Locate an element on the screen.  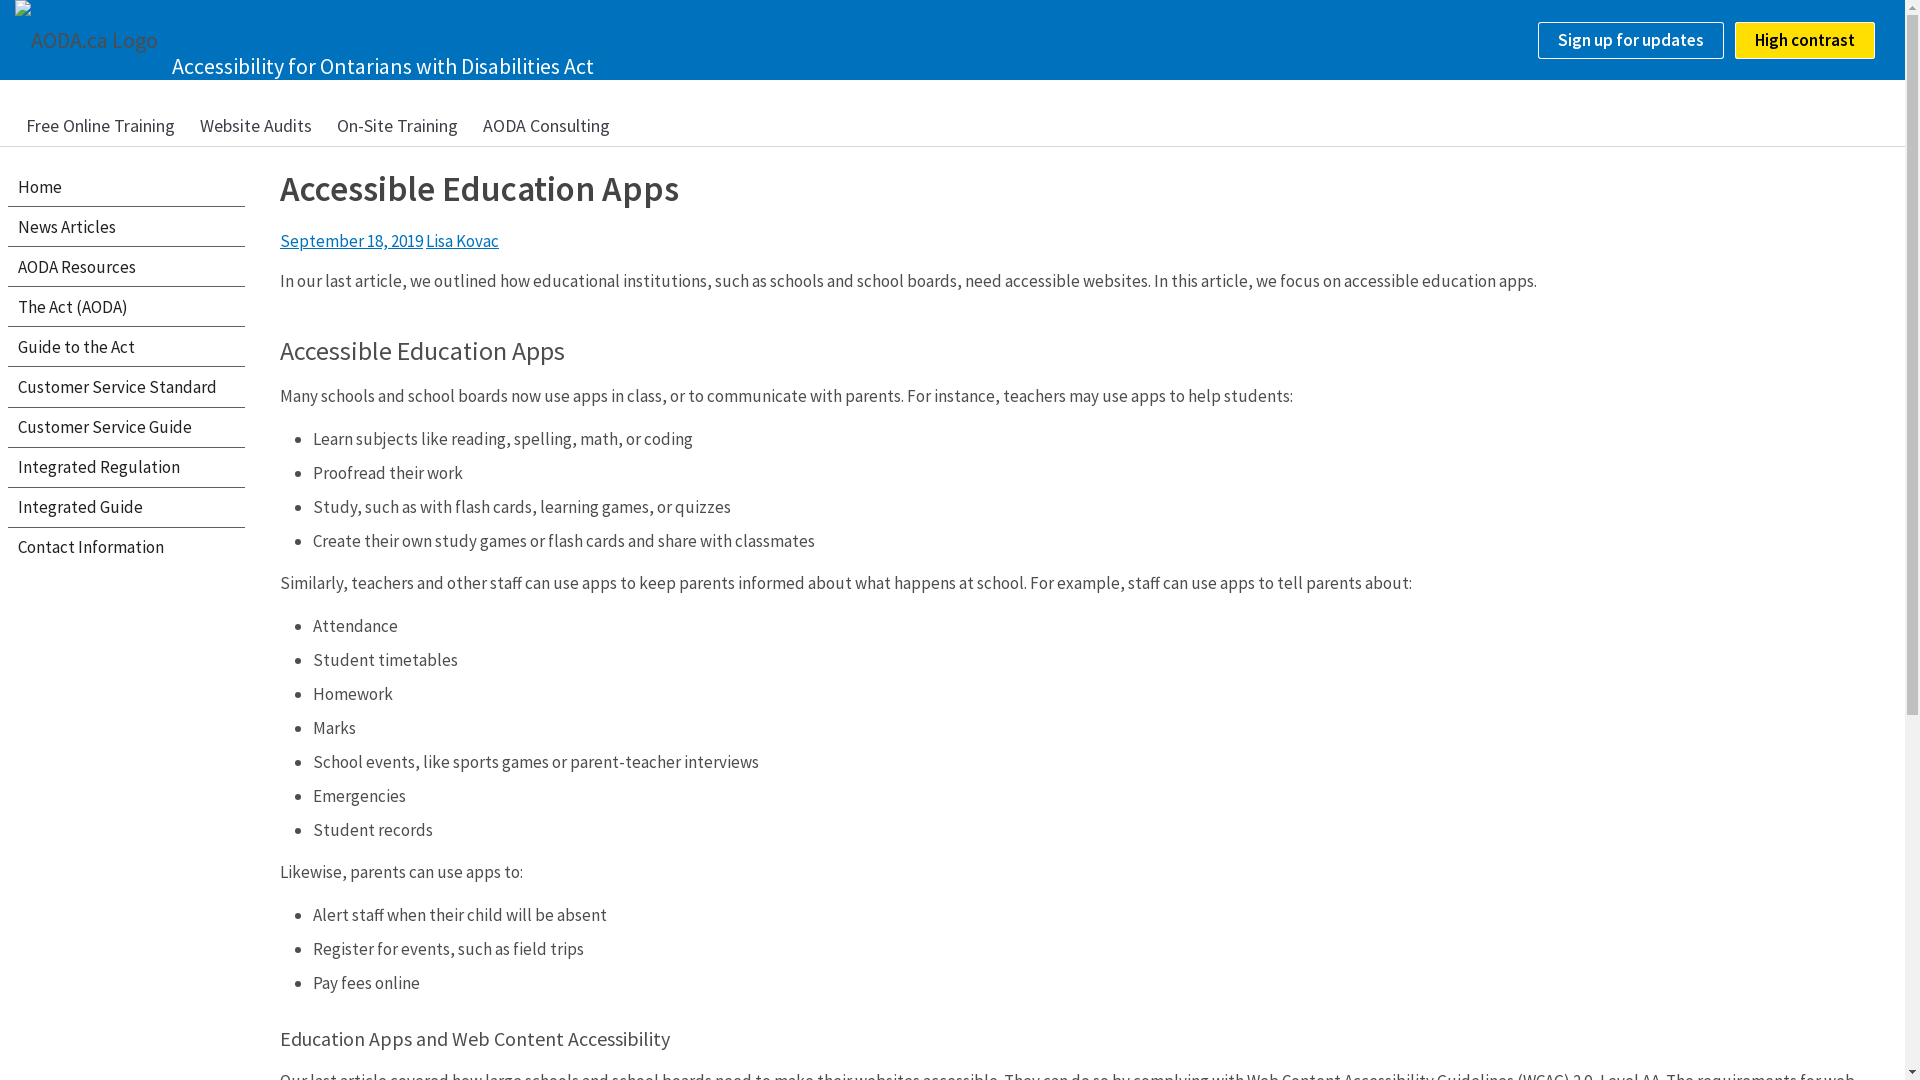
September 18, 2019 is located at coordinates (352, 241).